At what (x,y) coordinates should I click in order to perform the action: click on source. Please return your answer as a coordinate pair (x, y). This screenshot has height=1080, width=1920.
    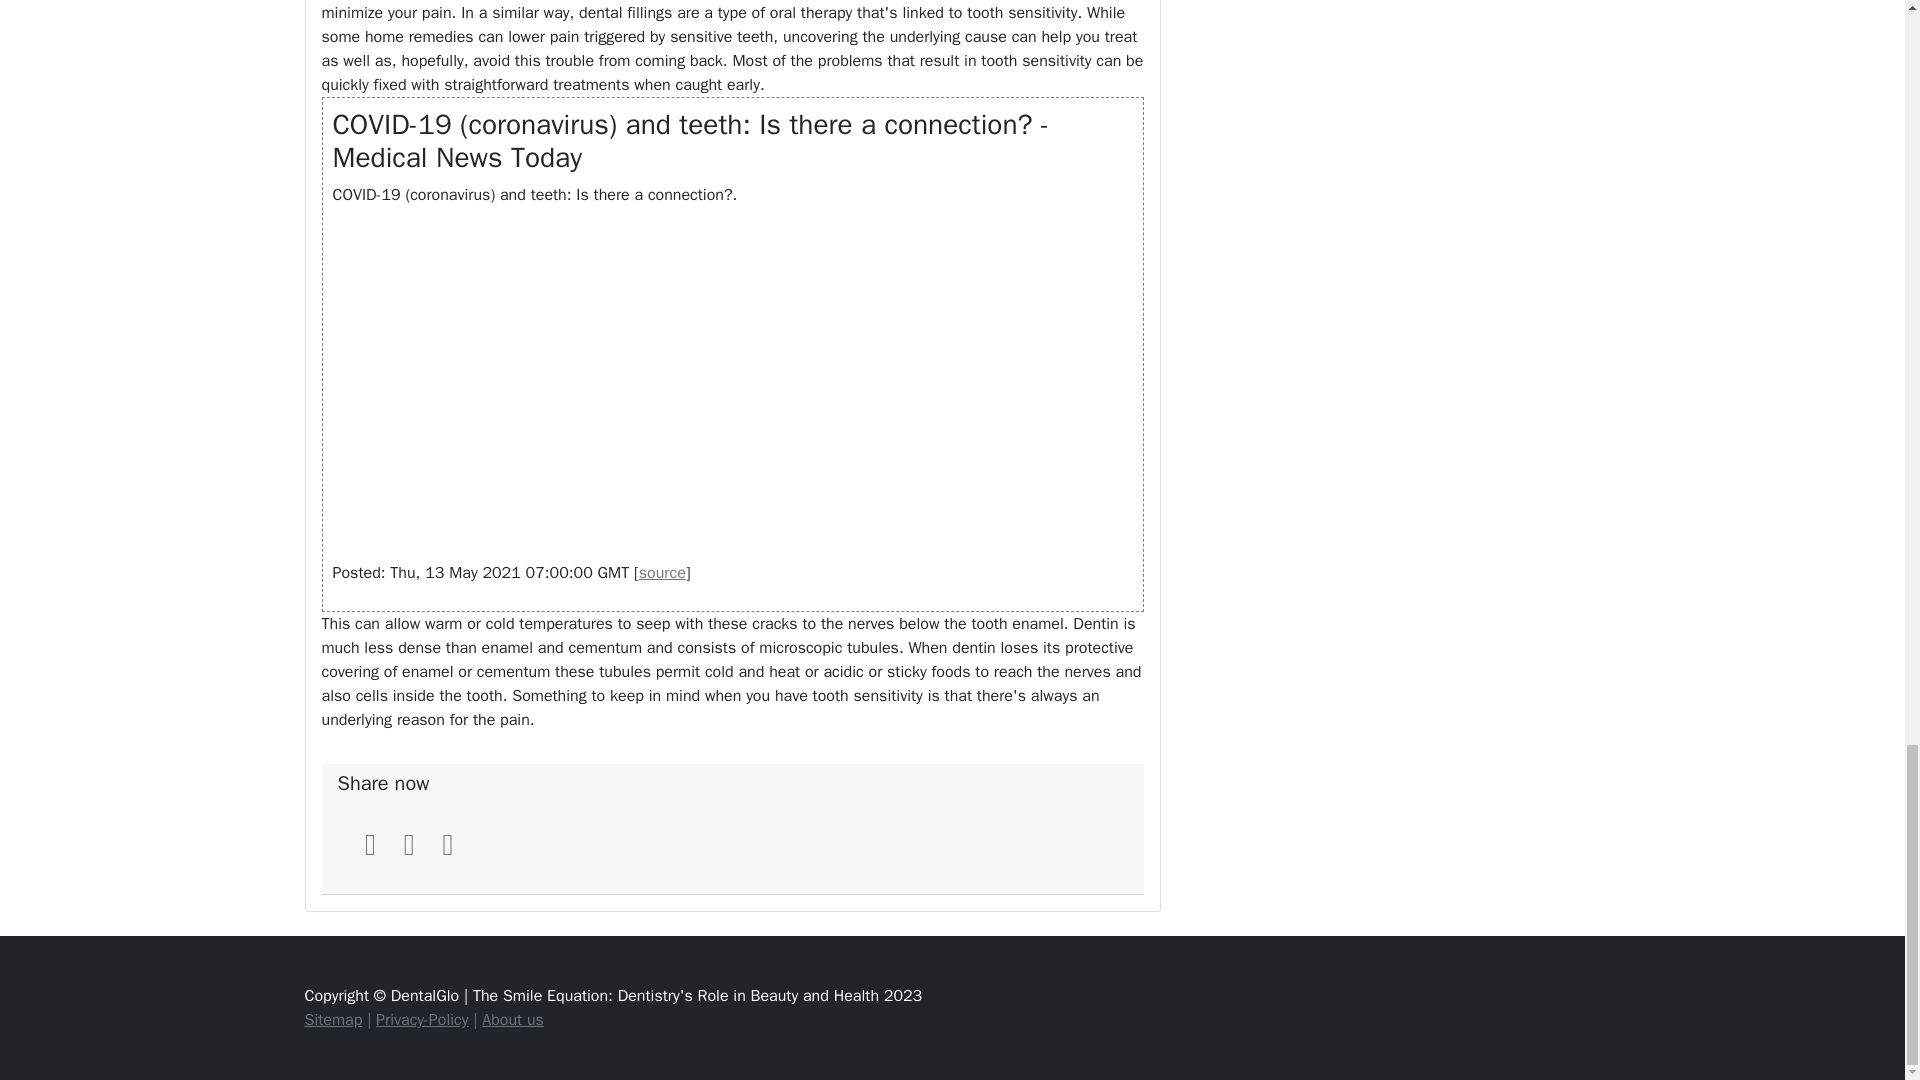
    Looking at the image, I should click on (662, 572).